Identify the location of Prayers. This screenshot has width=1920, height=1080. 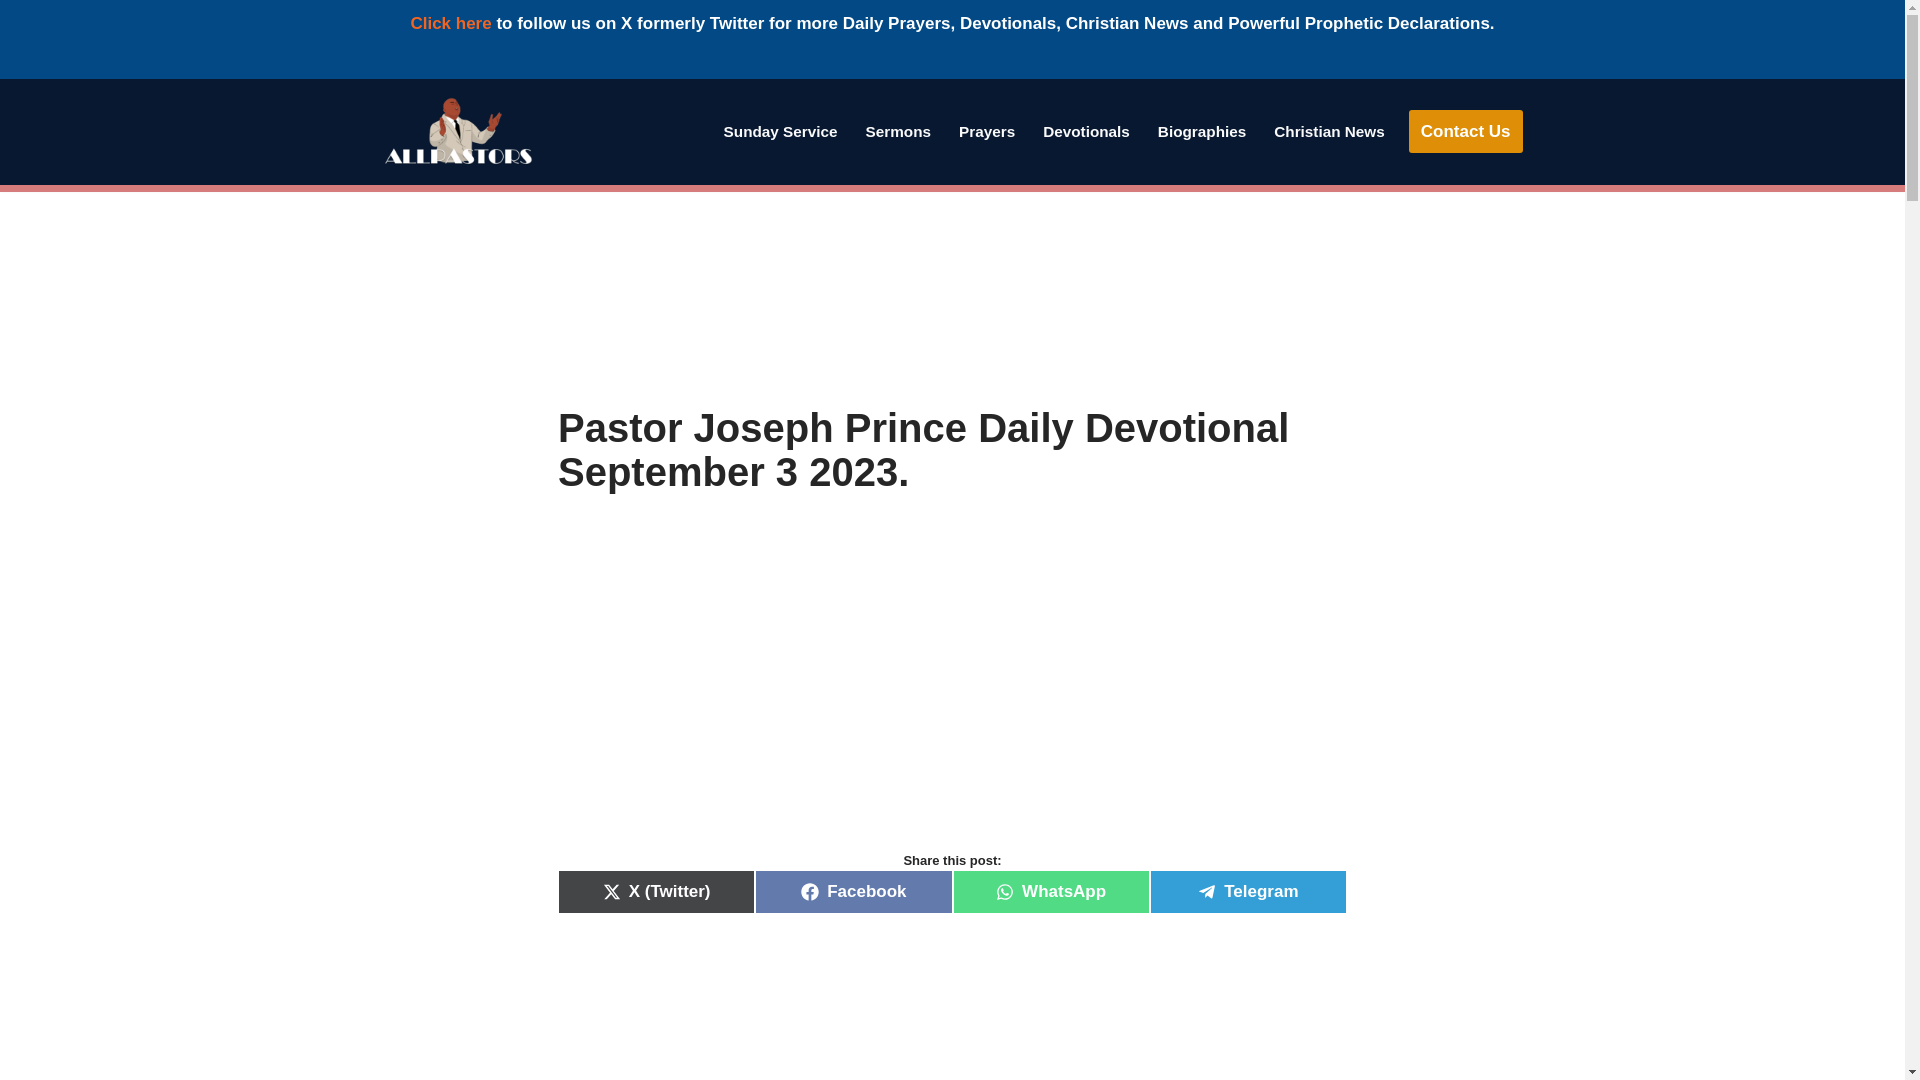
(986, 130).